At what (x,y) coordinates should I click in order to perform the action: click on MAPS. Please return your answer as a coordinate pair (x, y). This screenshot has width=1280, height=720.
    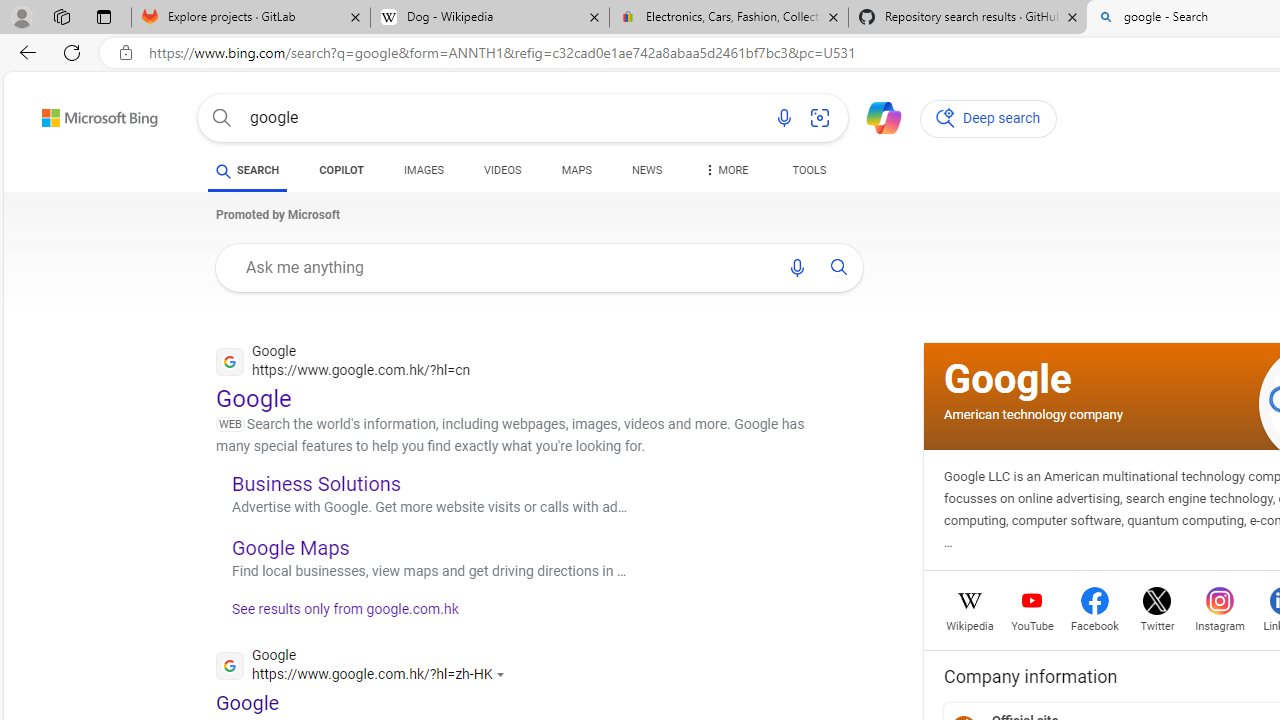
    Looking at the image, I should click on (576, 170).